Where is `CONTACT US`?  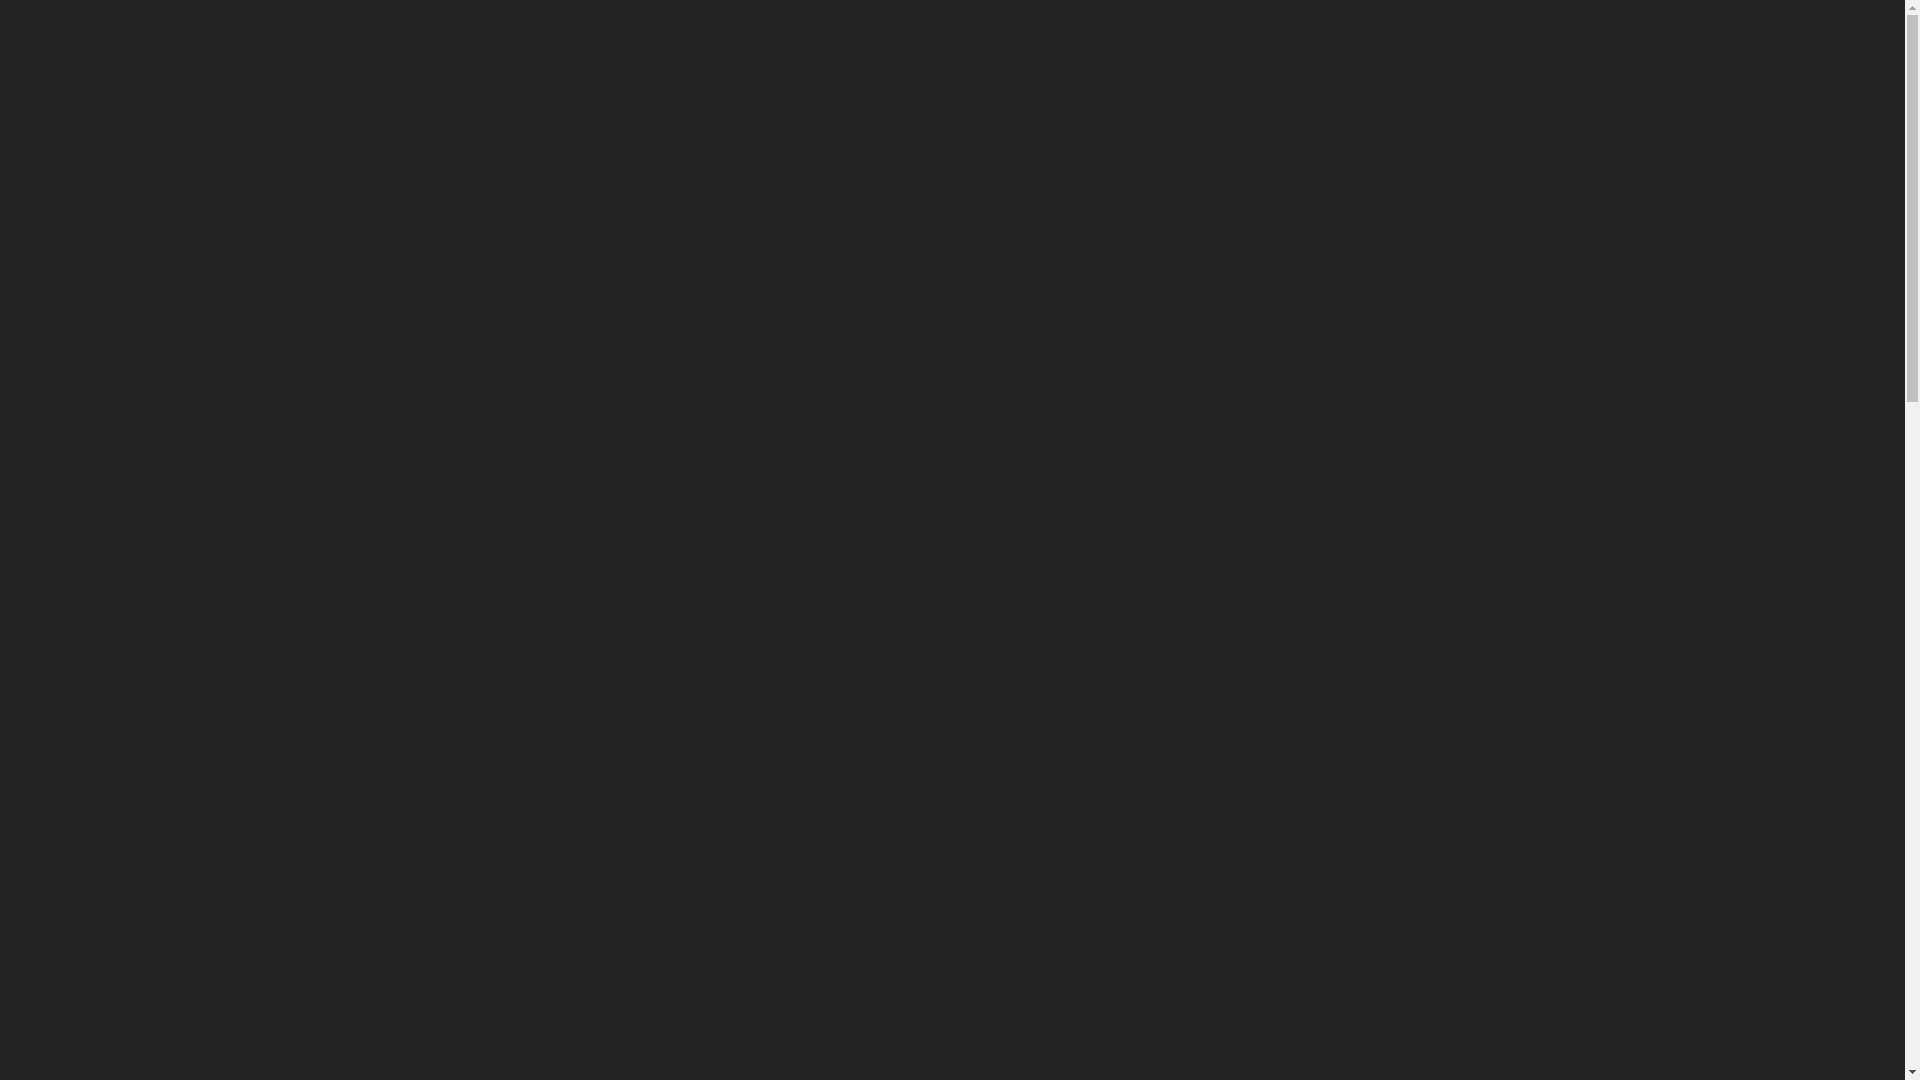
CONTACT US is located at coordinates (952, 639).